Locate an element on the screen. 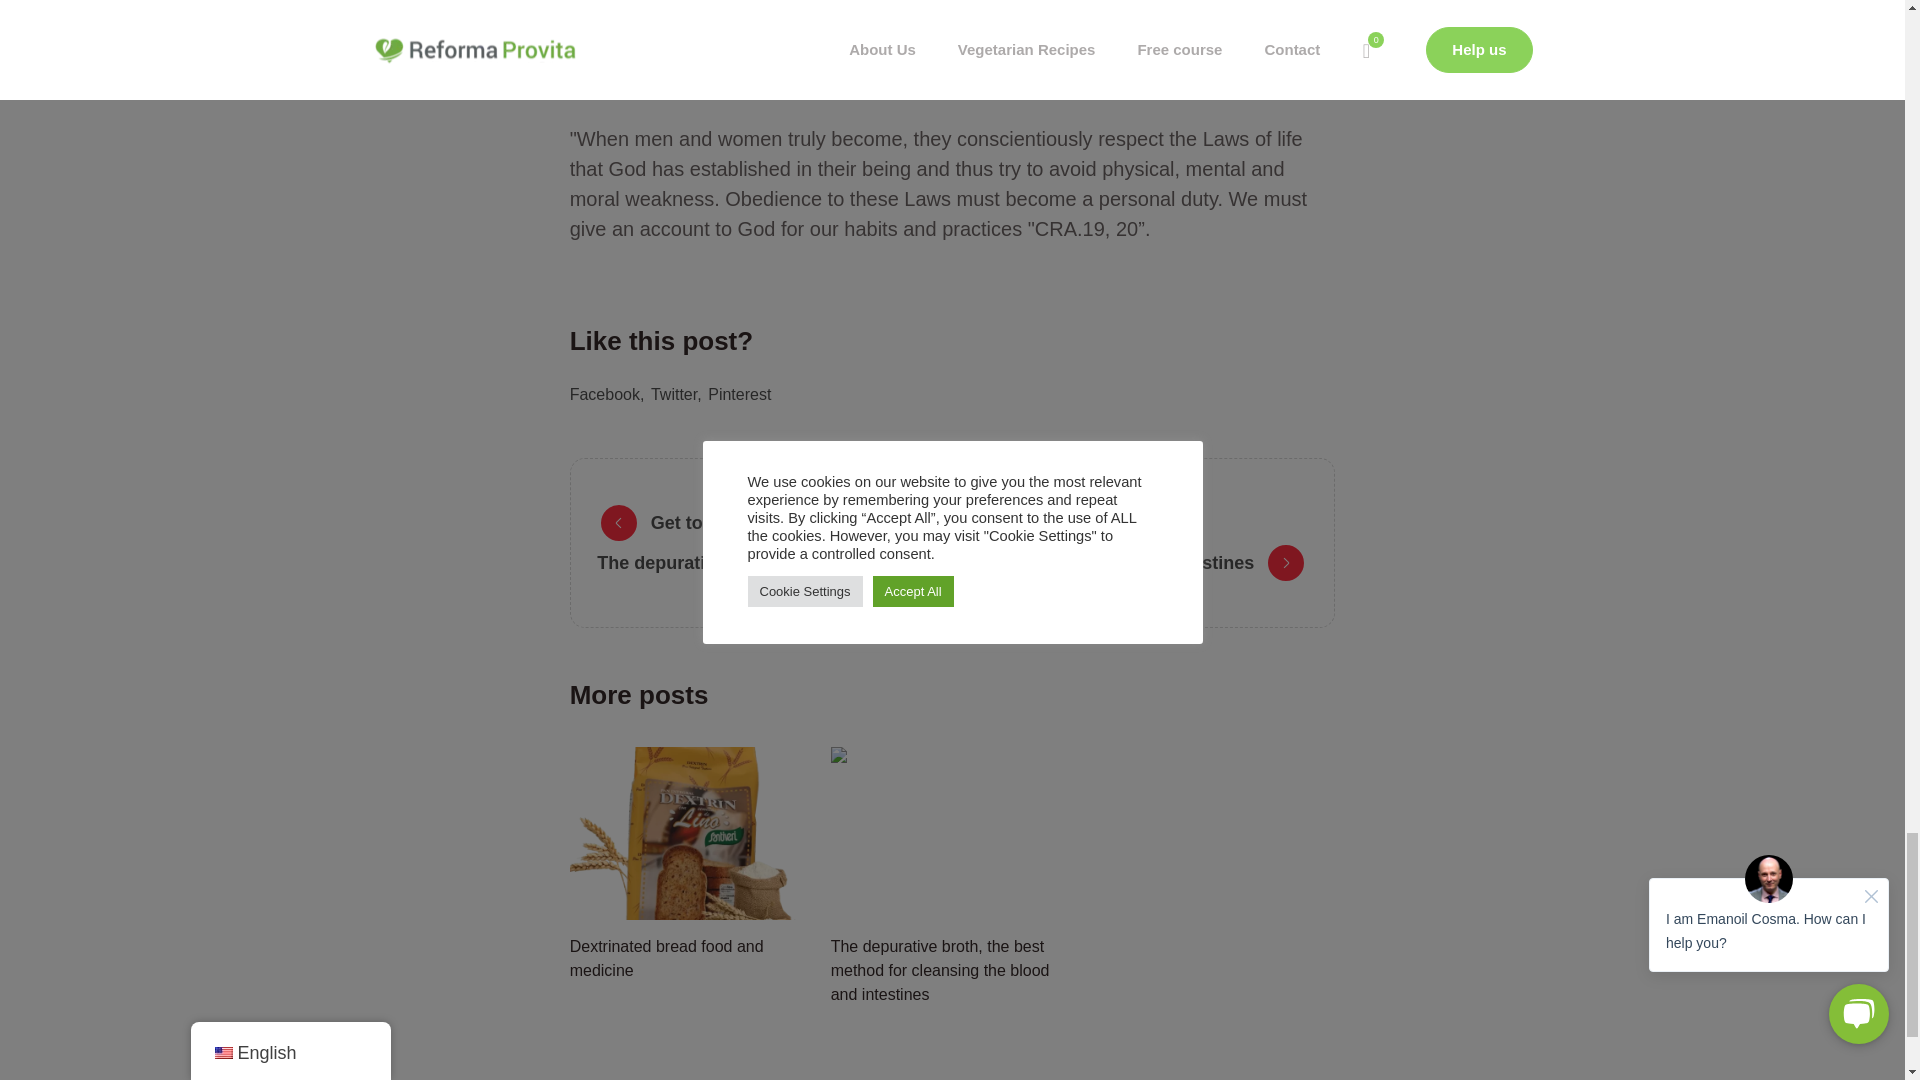 The width and height of the screenshot is (1920, 1080). Facebook is located at coordinates (608, 394).